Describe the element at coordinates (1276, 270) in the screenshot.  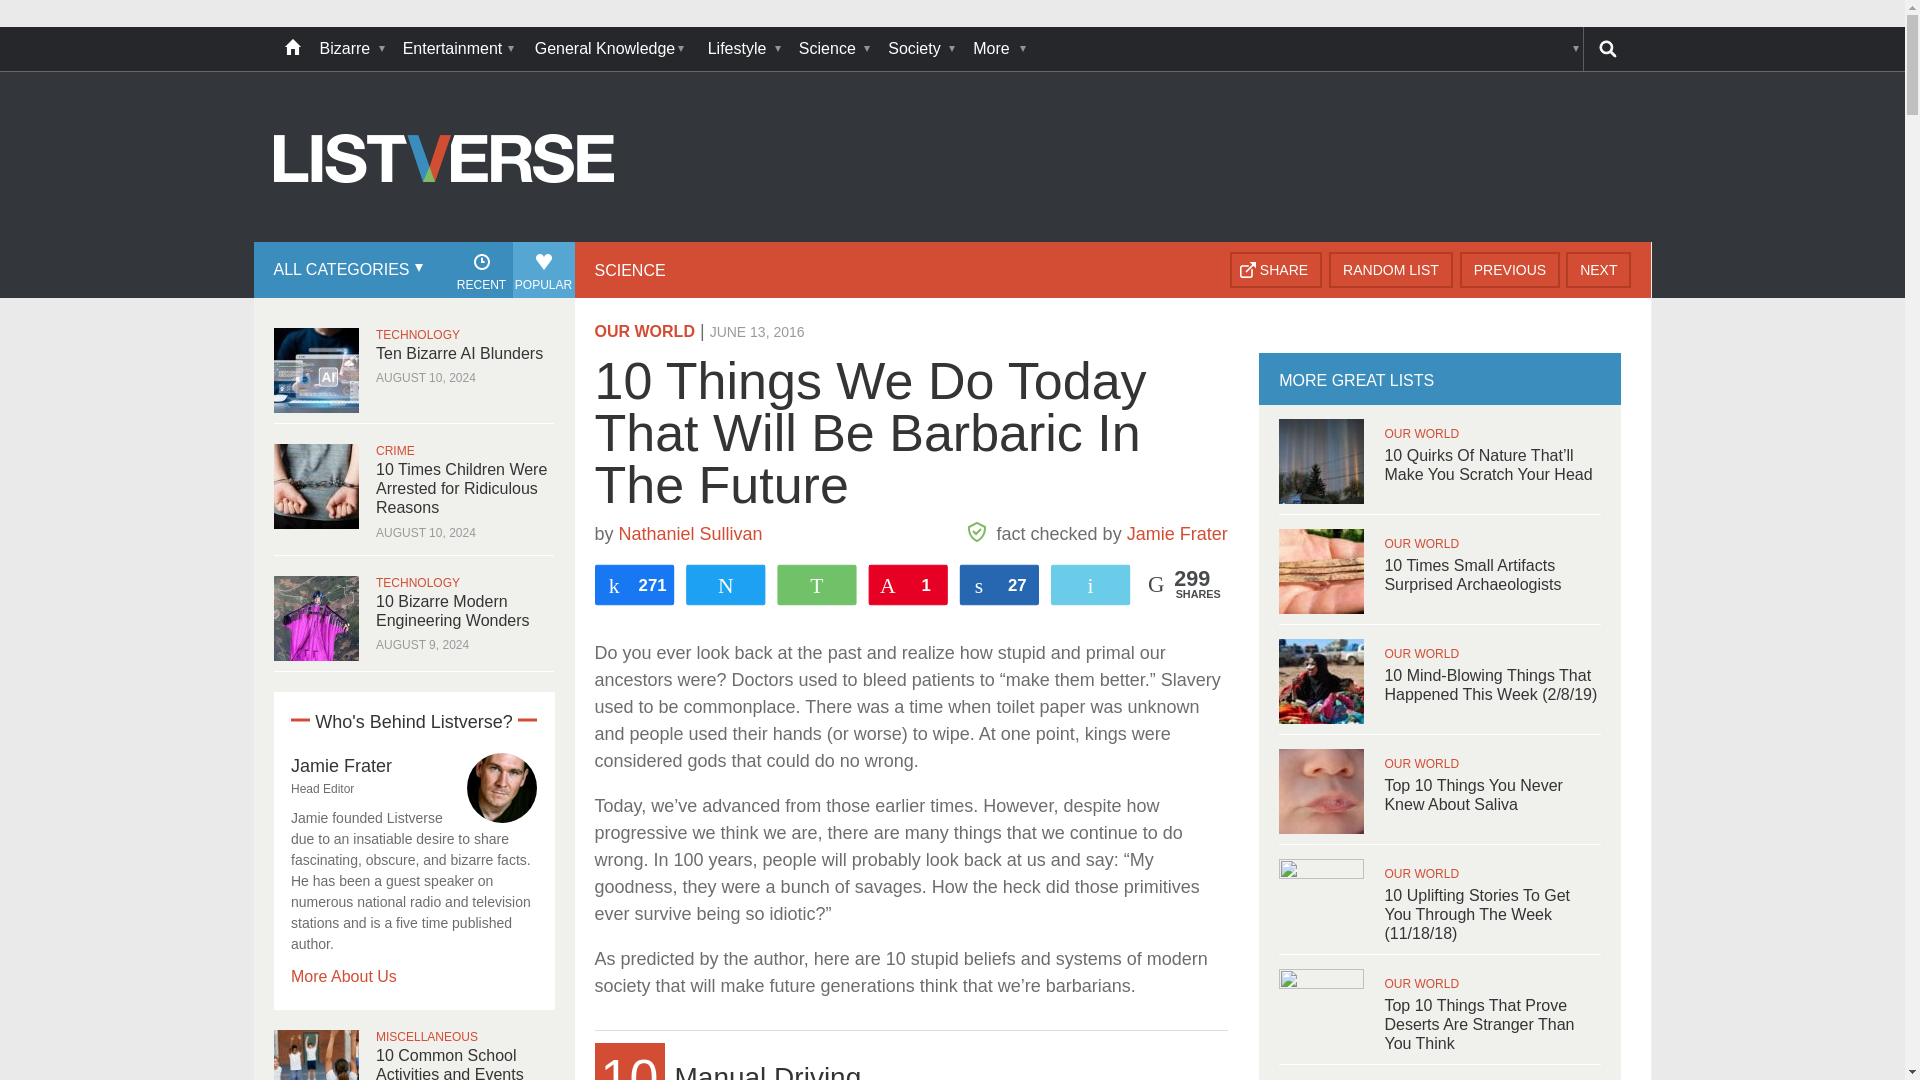
I see `Share` at that location.